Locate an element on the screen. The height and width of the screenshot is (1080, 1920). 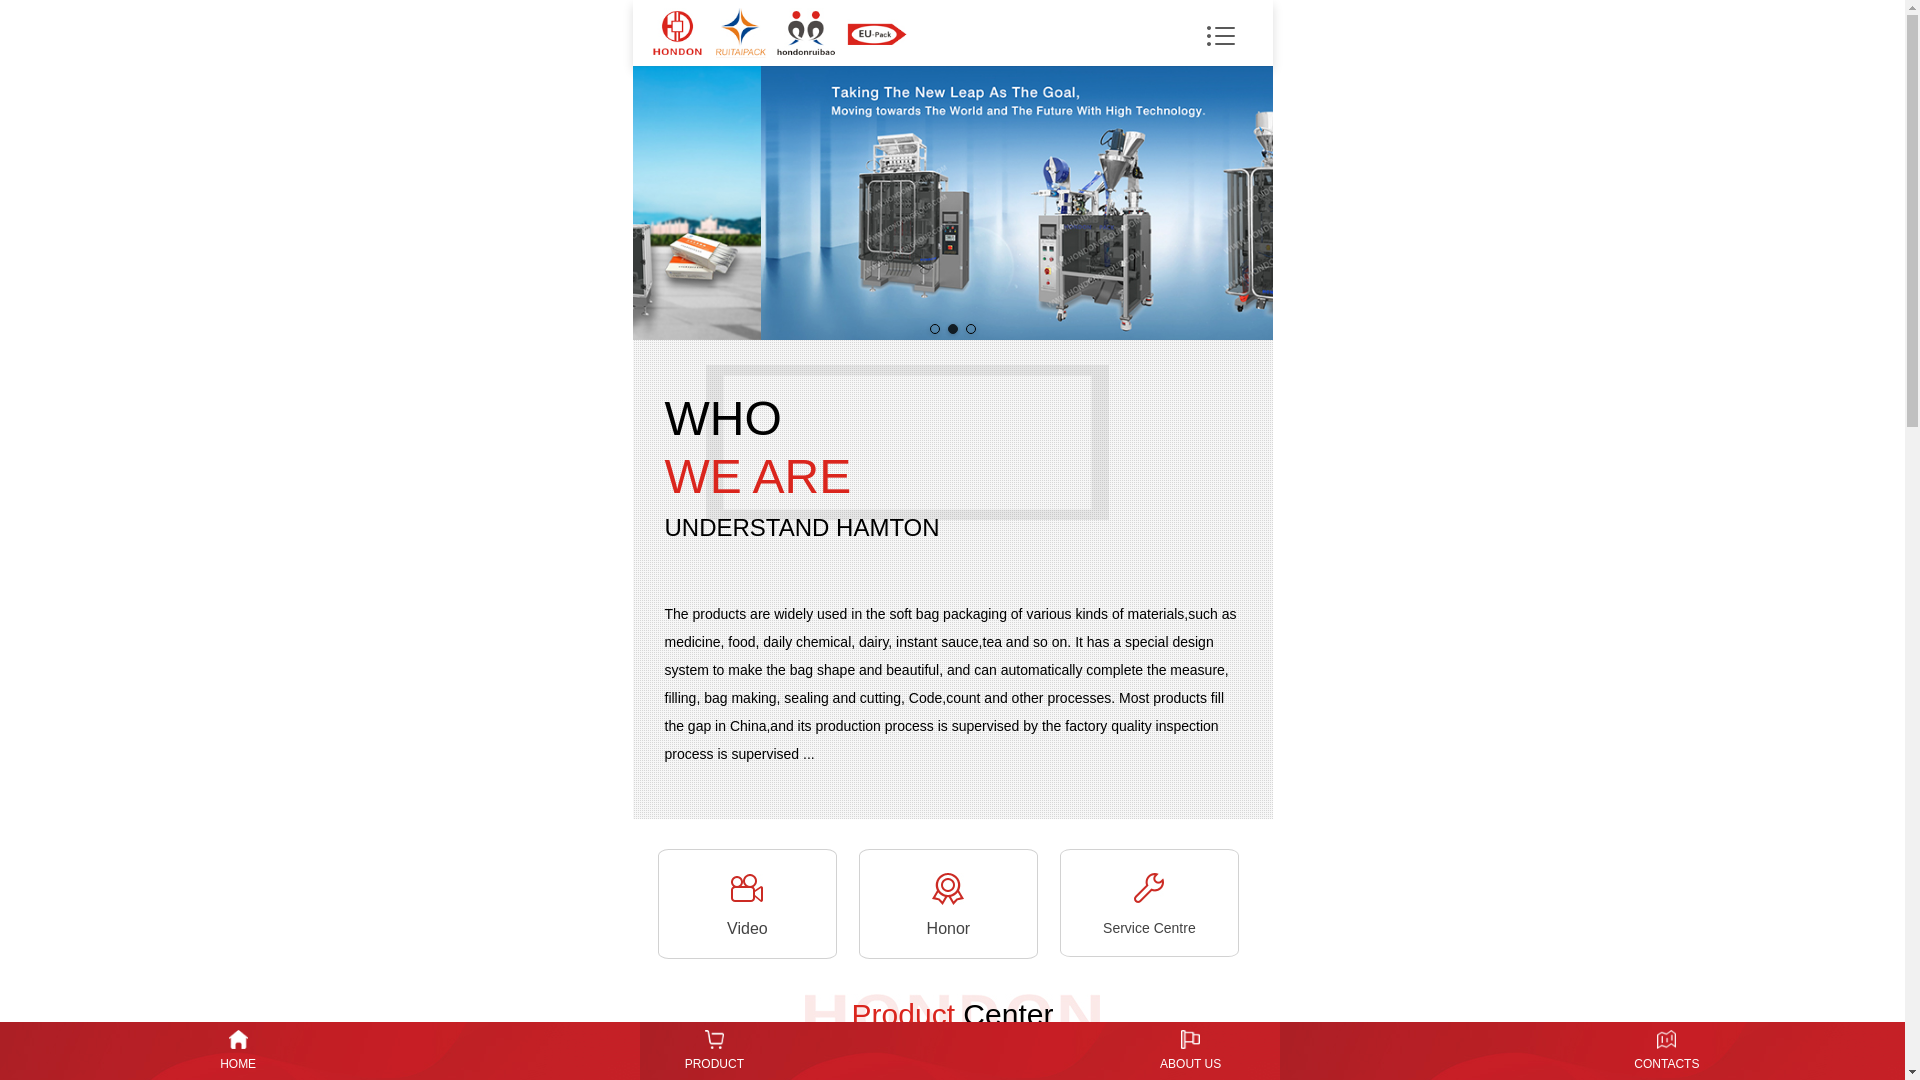
PRODUCT is located at coordinates (714, 1050).